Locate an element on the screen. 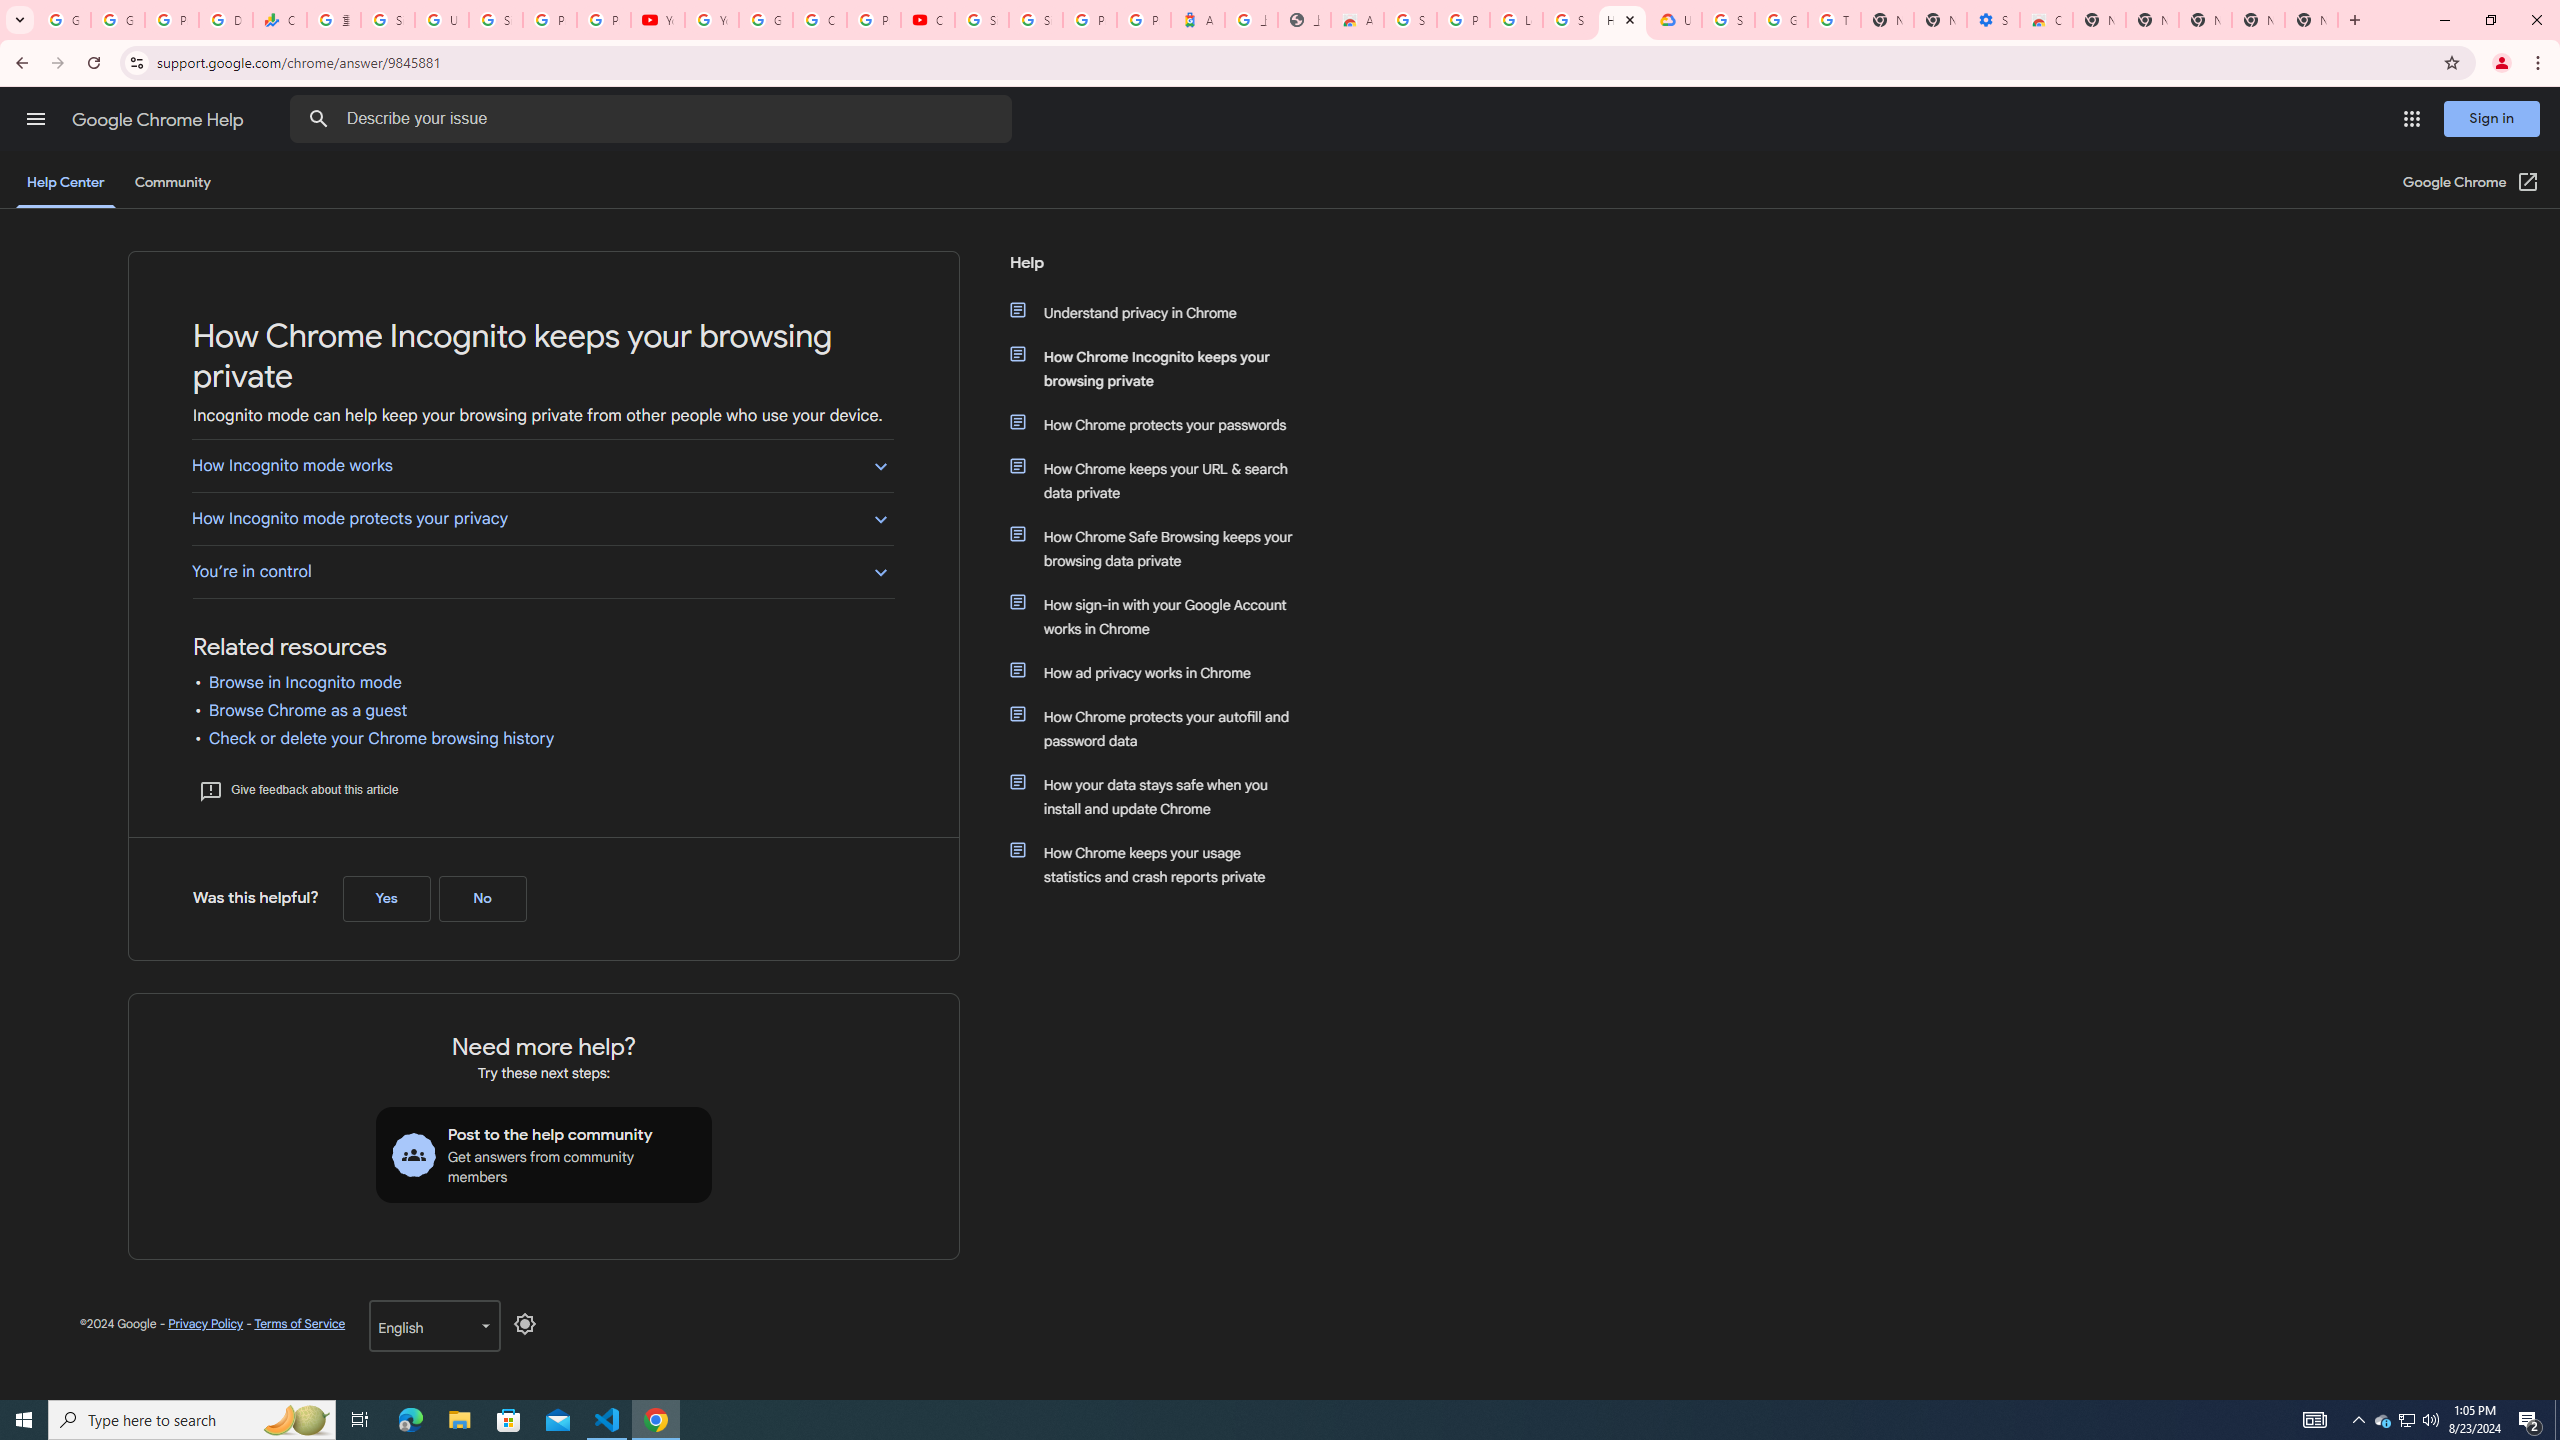 The height and width of the screenshot is (1440, 2560). Sign in - Google Accounts is located at coordinates (1036, 20).